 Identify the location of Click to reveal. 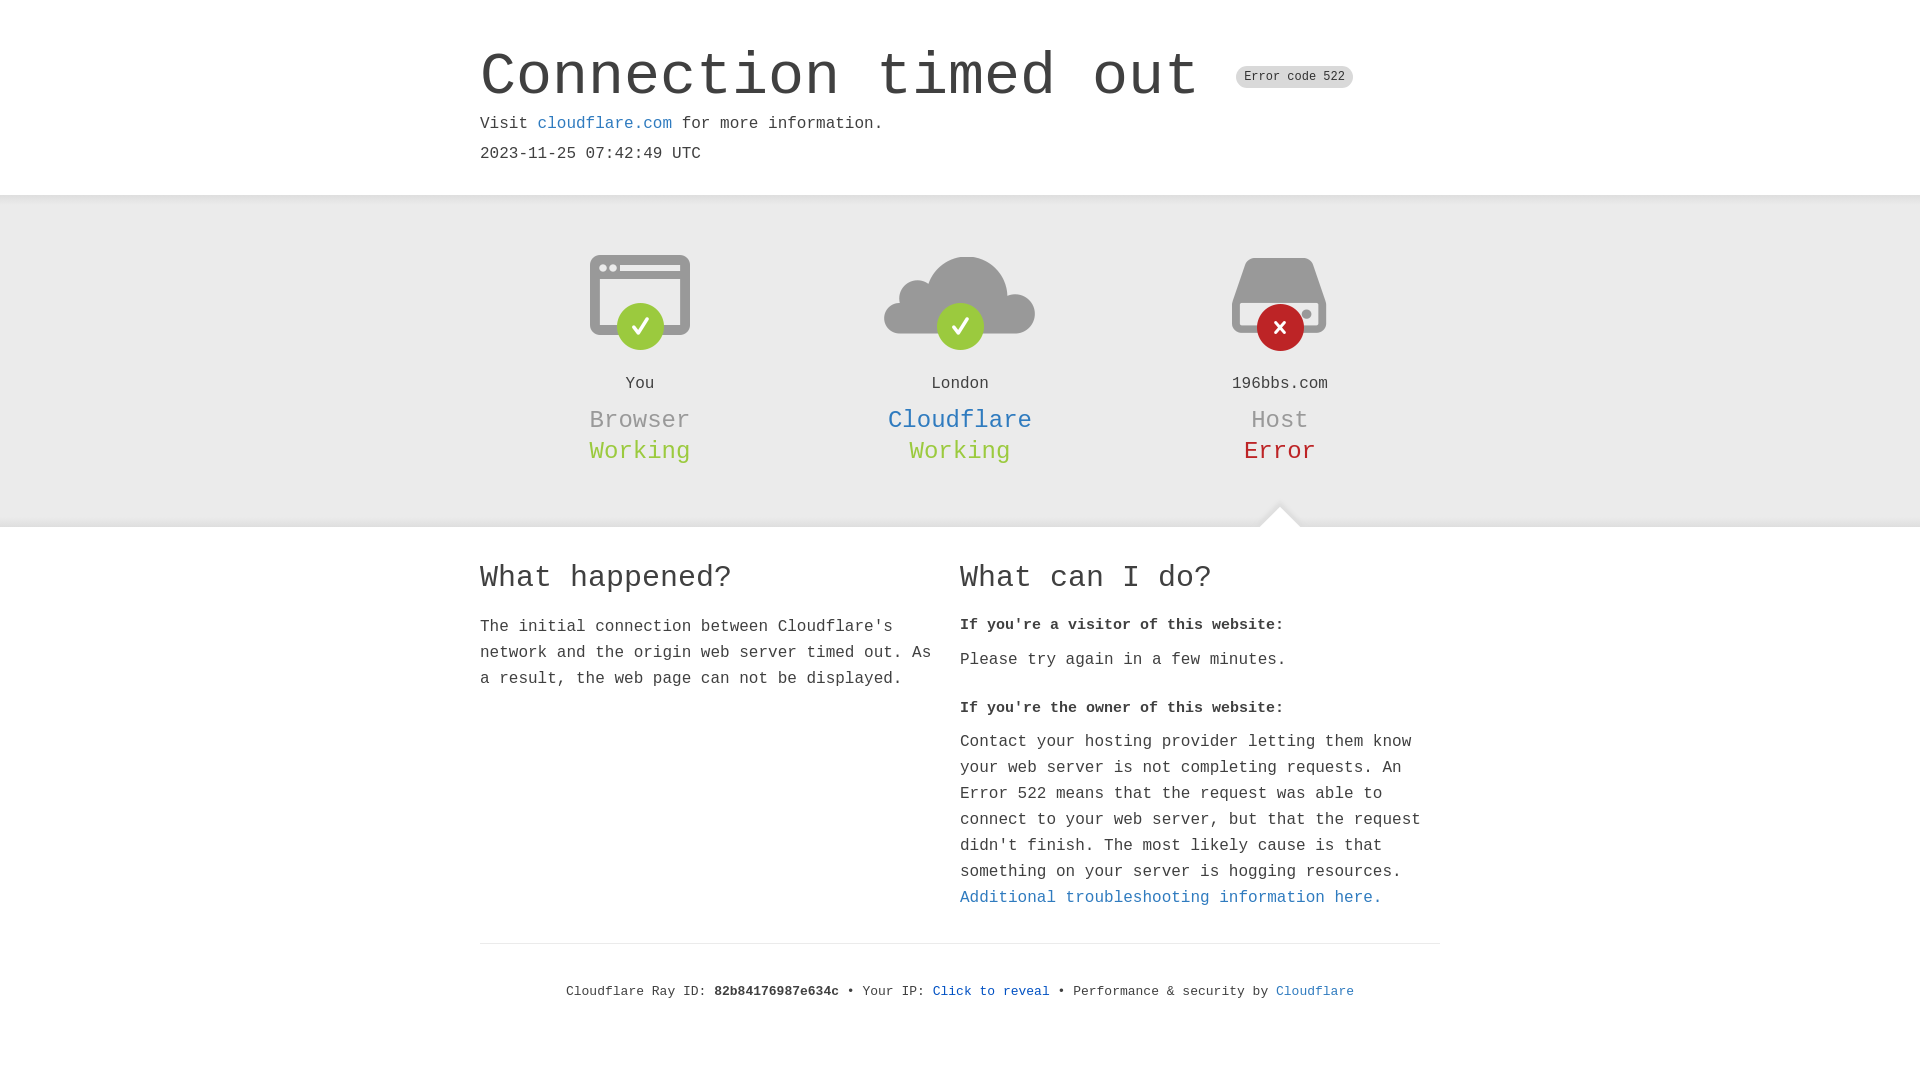
(992, 992).